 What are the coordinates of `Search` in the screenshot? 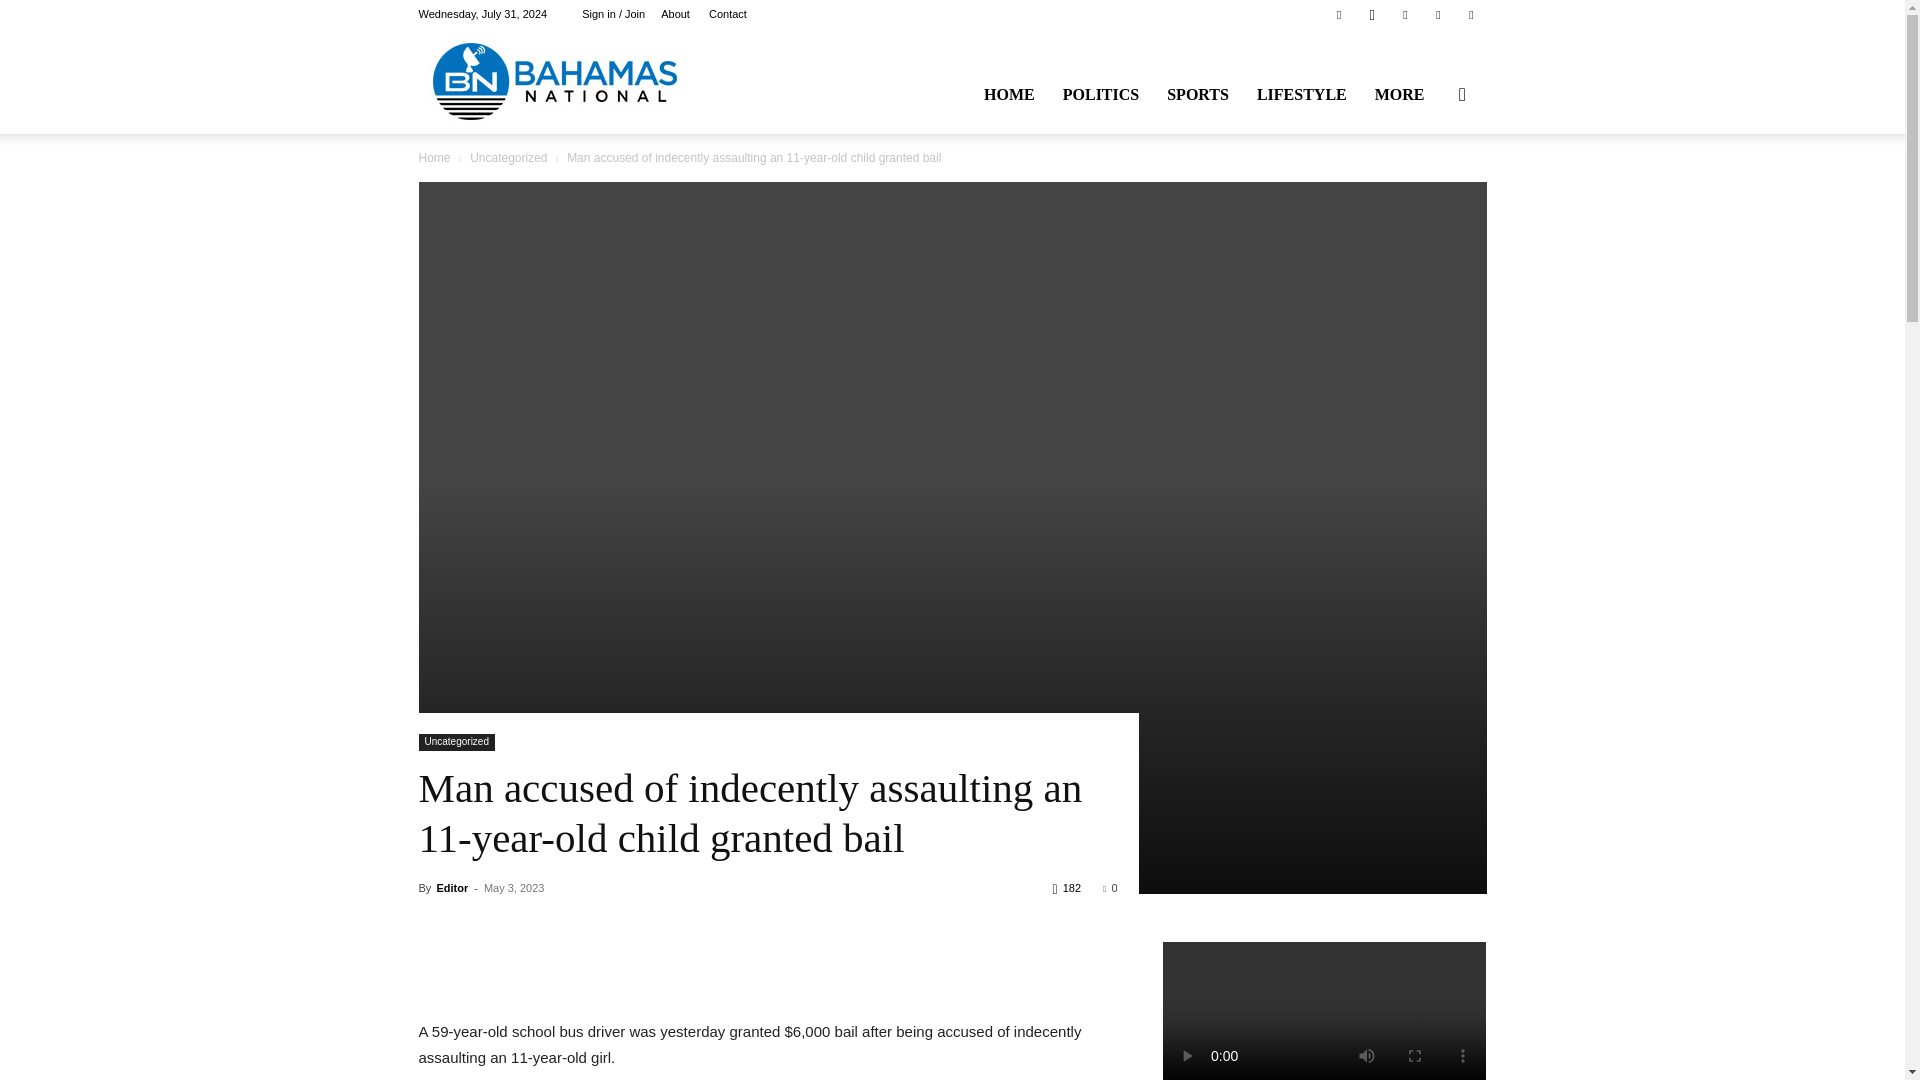 It's located at (1430, 190).